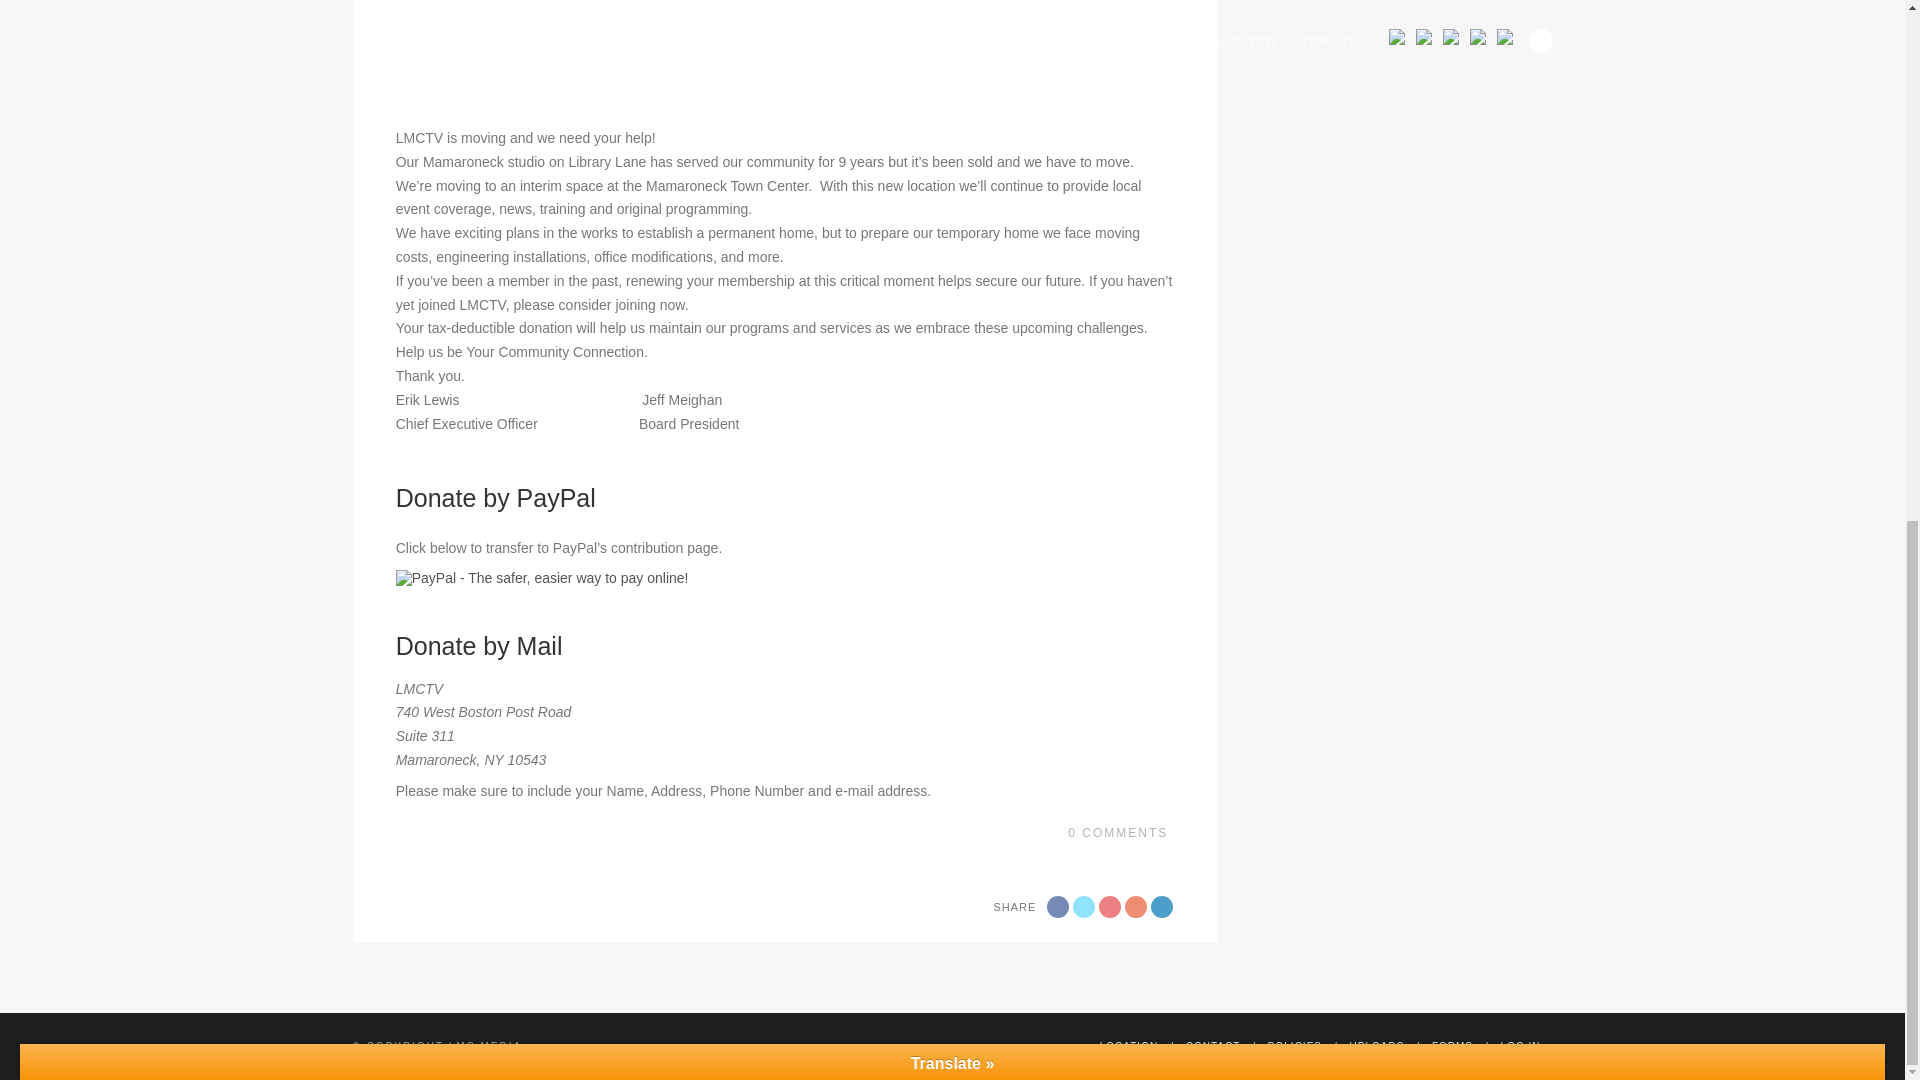 This screenshot has height=1080, width=1920. What do you see at coordinates (1058, 907) in the screenshot?
I see `Facebook` at bounding box center [1058, 907].